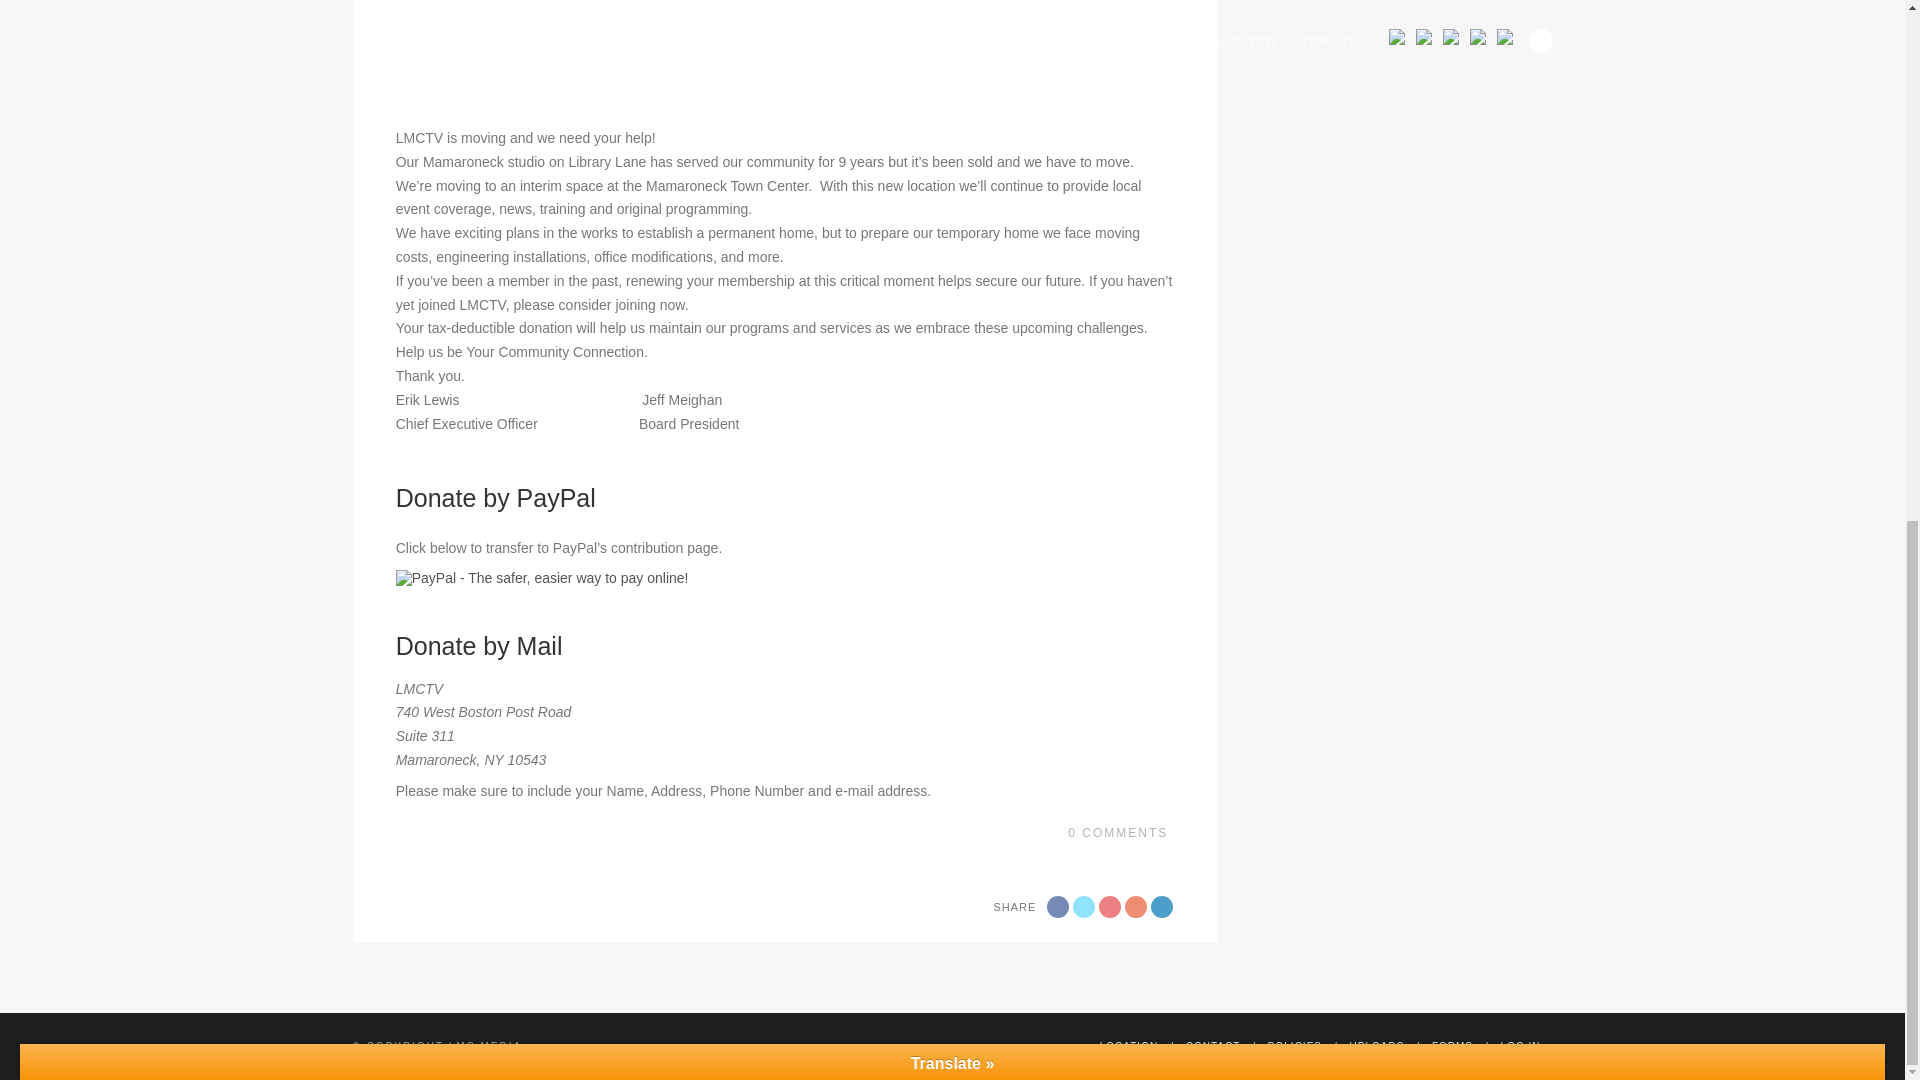 This screenshot has height=1080, width=1920. What do you see at coordinates (1058, 907) in the screenshot?
I see `Facebook` at bounding box center [1058, 907].